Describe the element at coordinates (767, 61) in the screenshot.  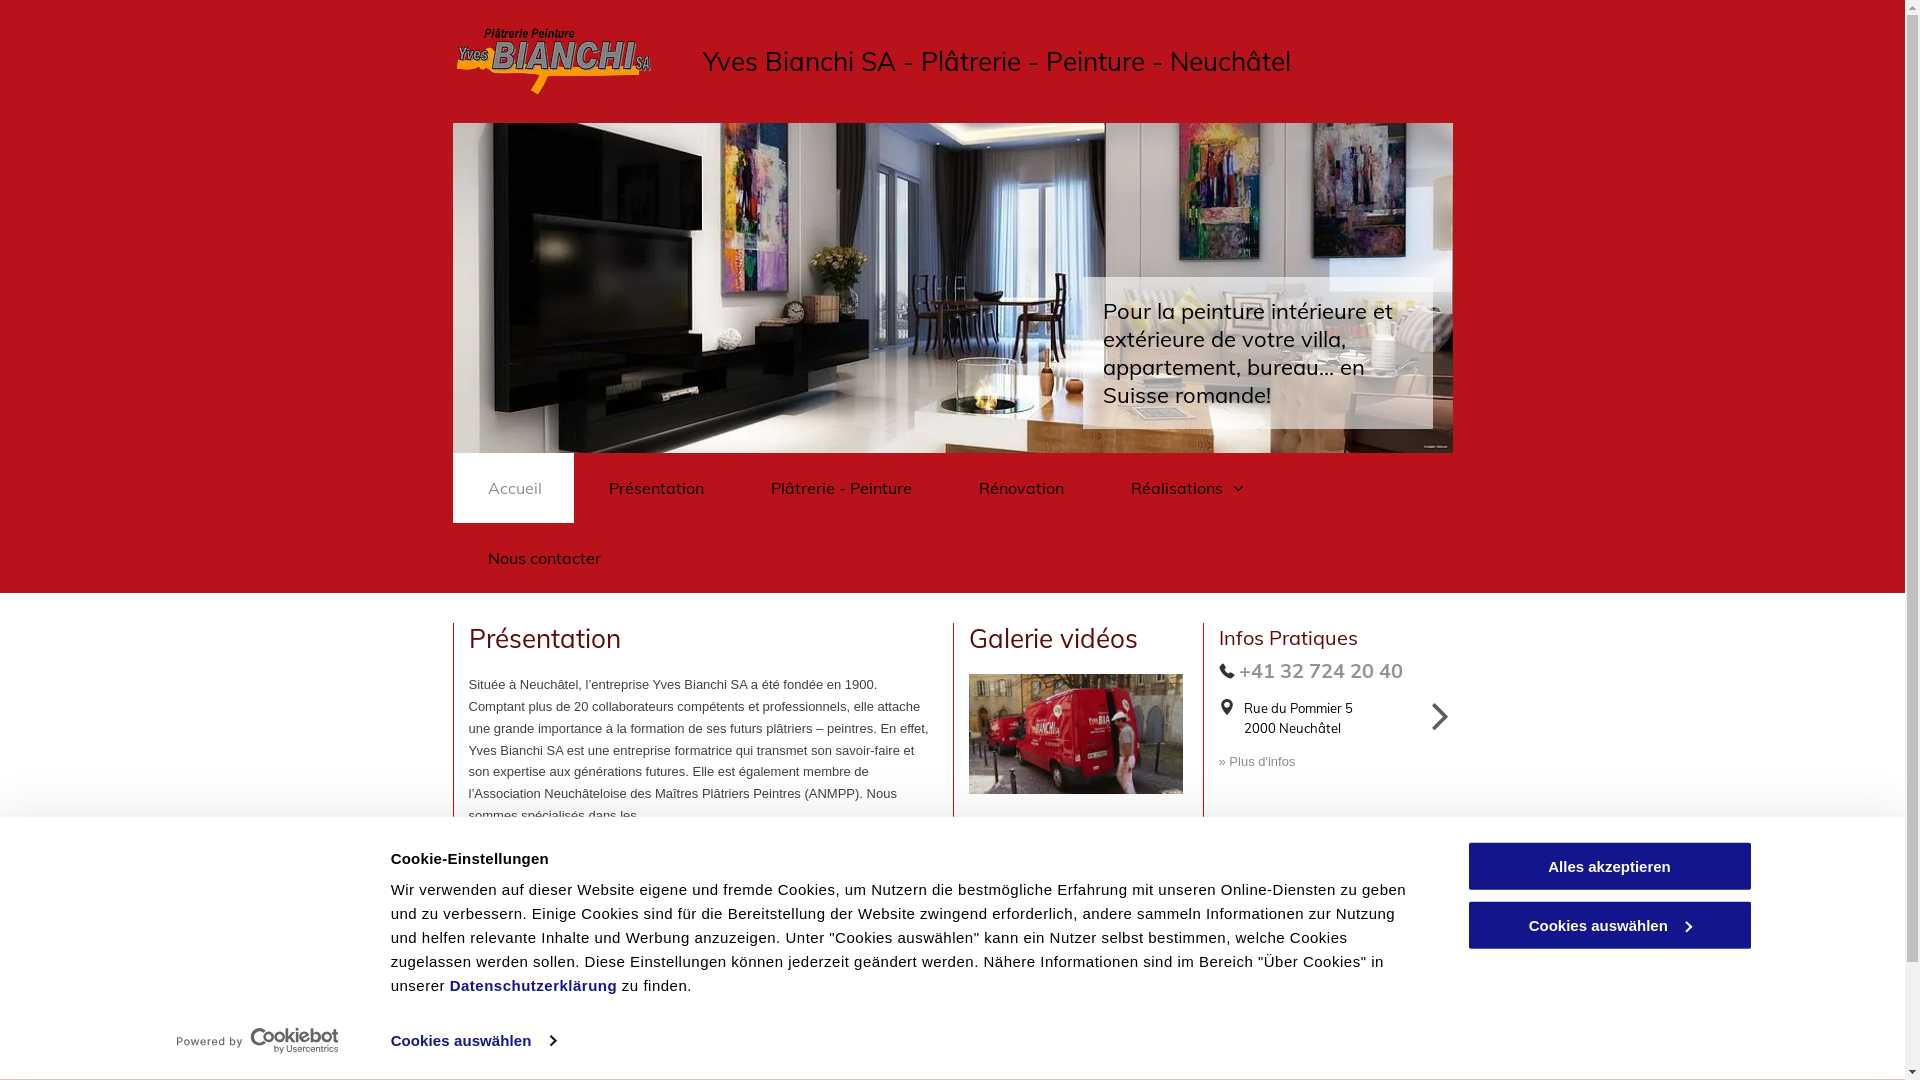
I see `Yves Bianc` at that location.